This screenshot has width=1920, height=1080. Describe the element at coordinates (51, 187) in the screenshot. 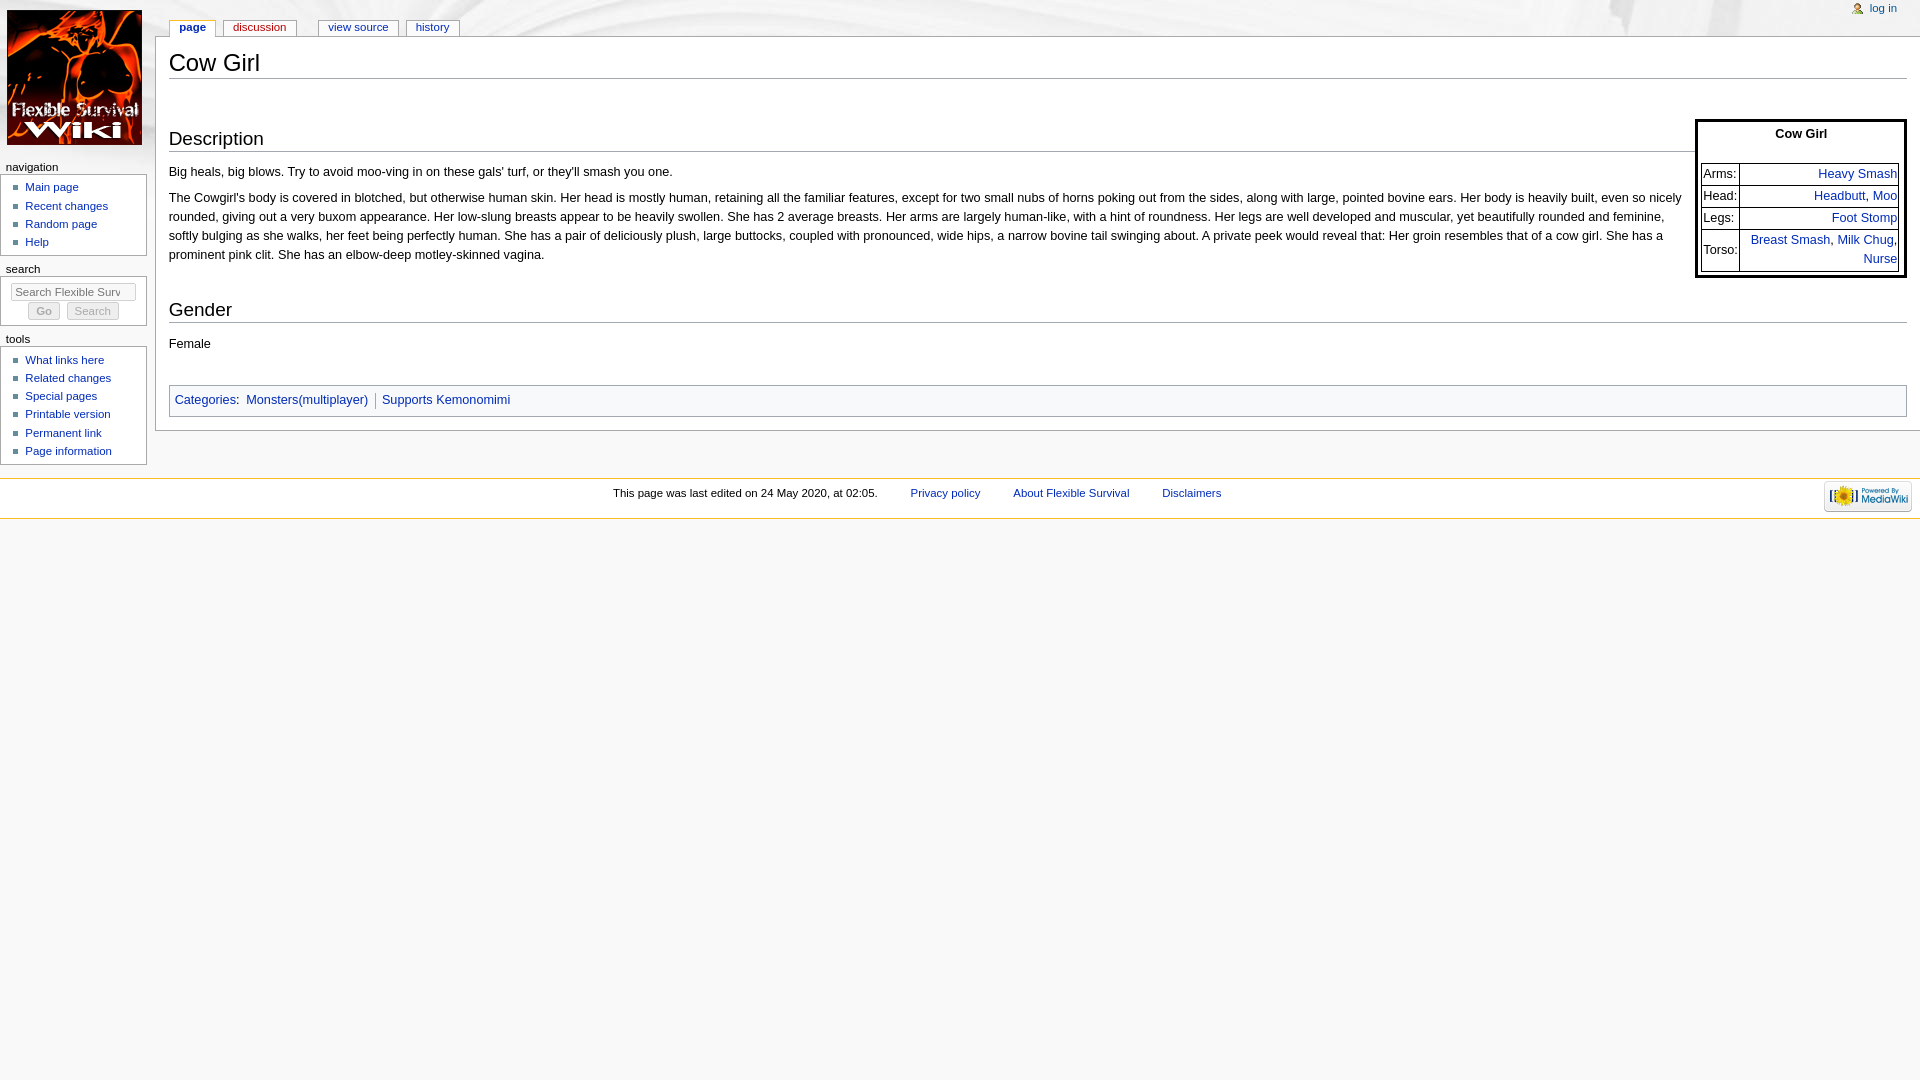

I see `Main page` at that location.